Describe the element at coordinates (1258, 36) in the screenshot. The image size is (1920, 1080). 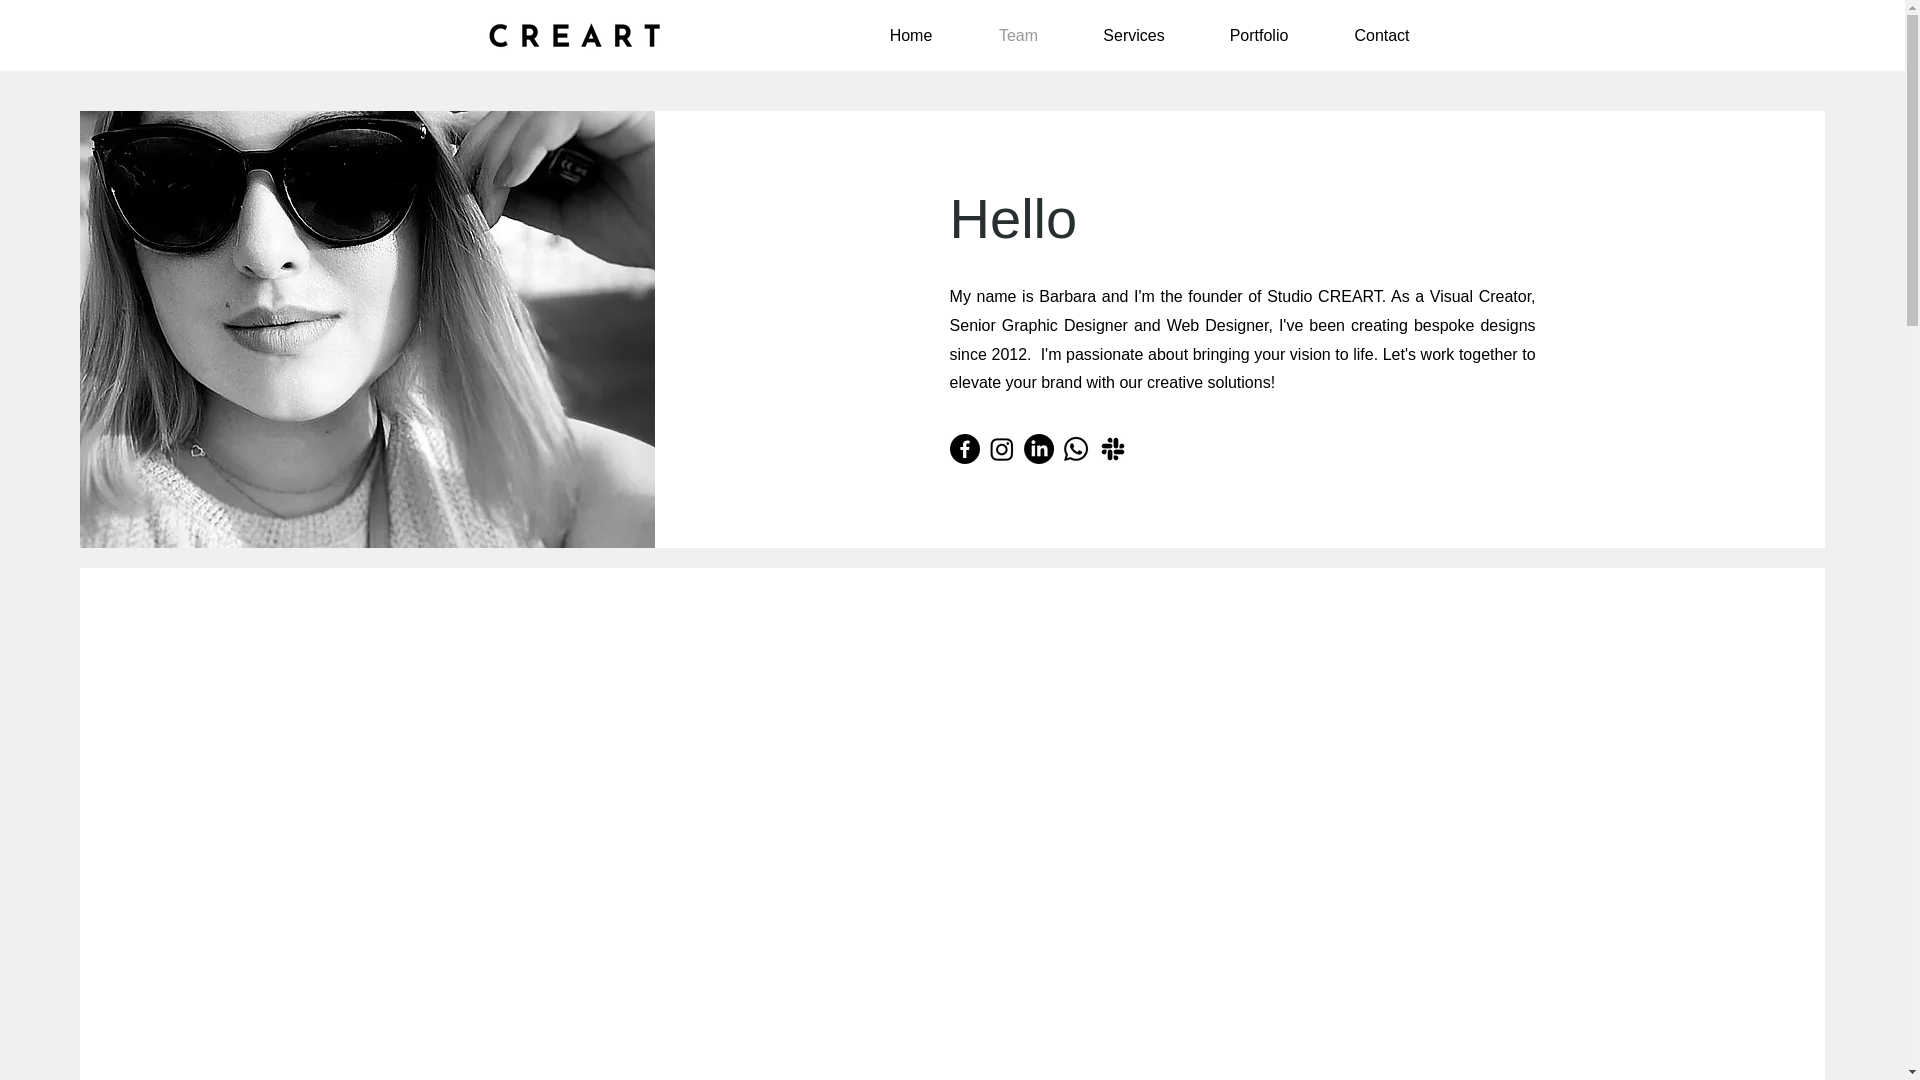
I see `Portfolio` at that location.